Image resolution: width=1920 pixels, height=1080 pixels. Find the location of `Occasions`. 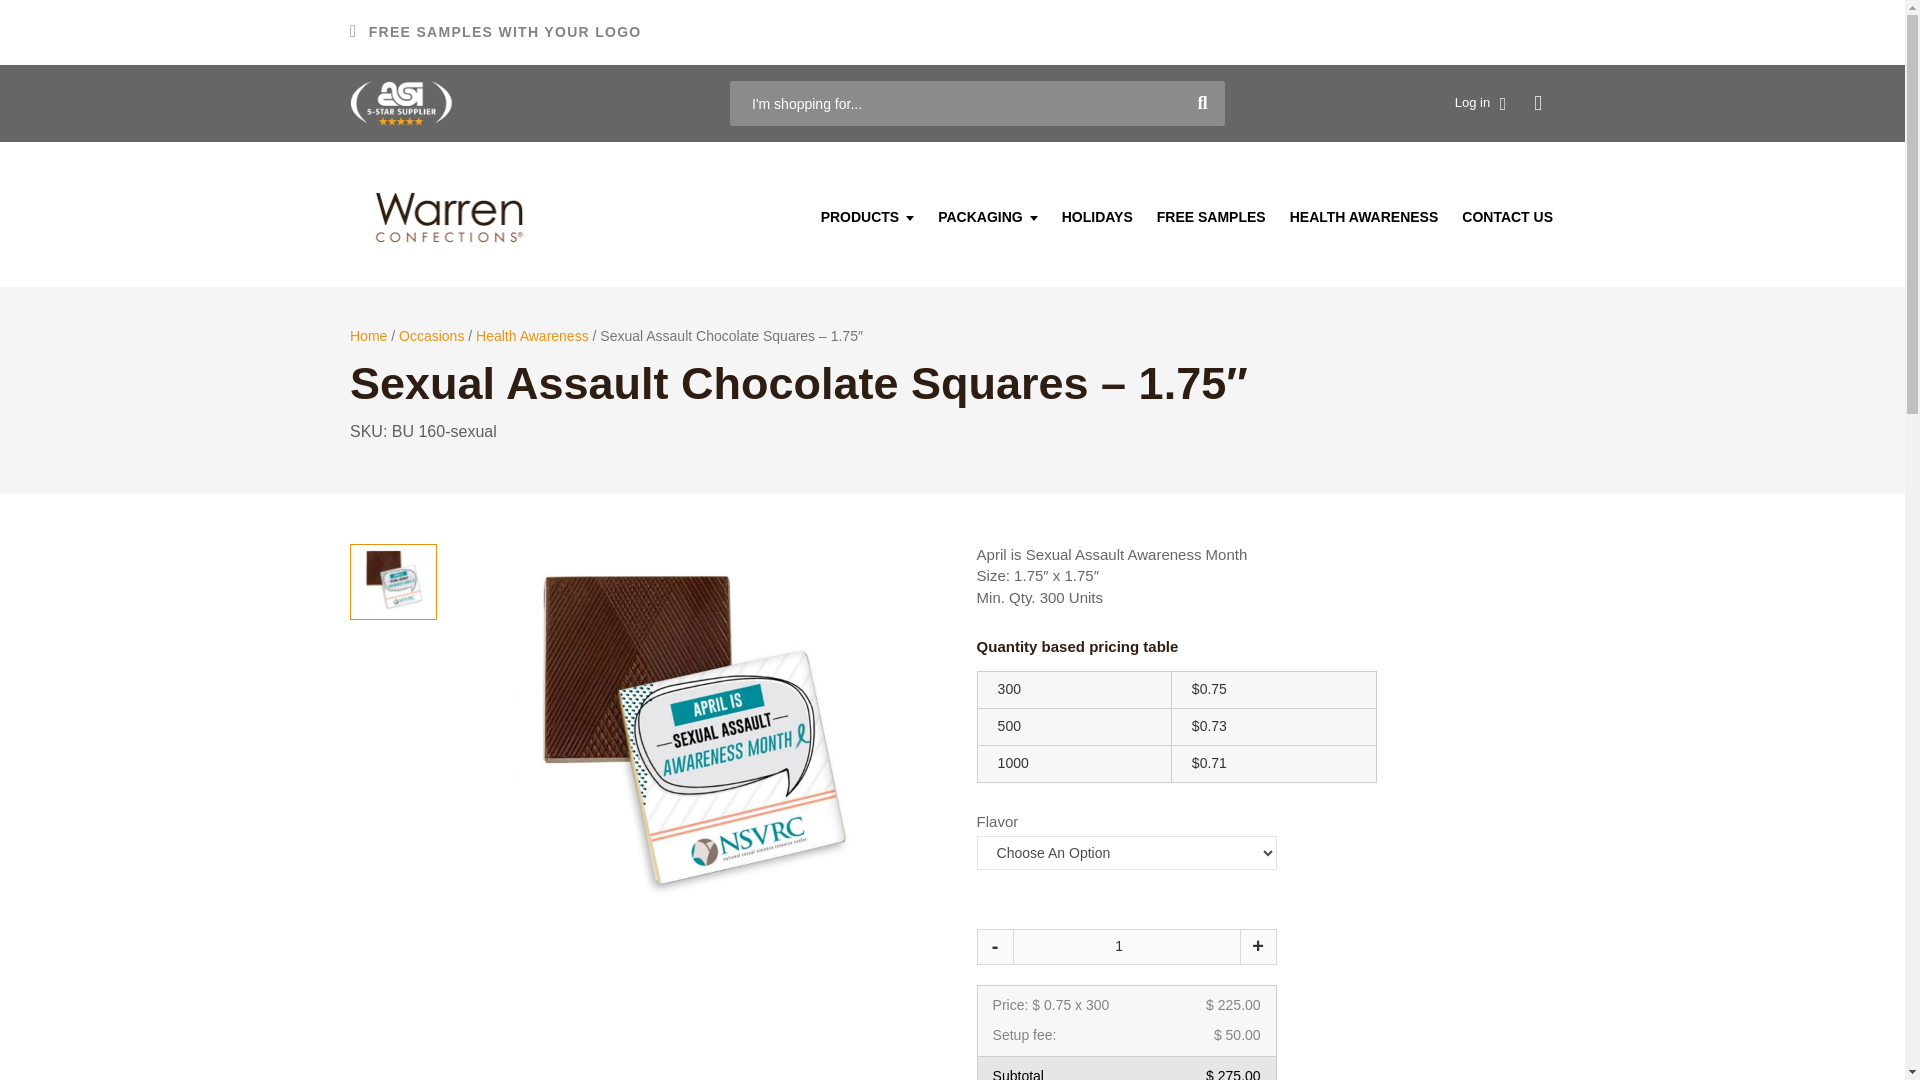

Occasions is located at coordinates (432, 336).